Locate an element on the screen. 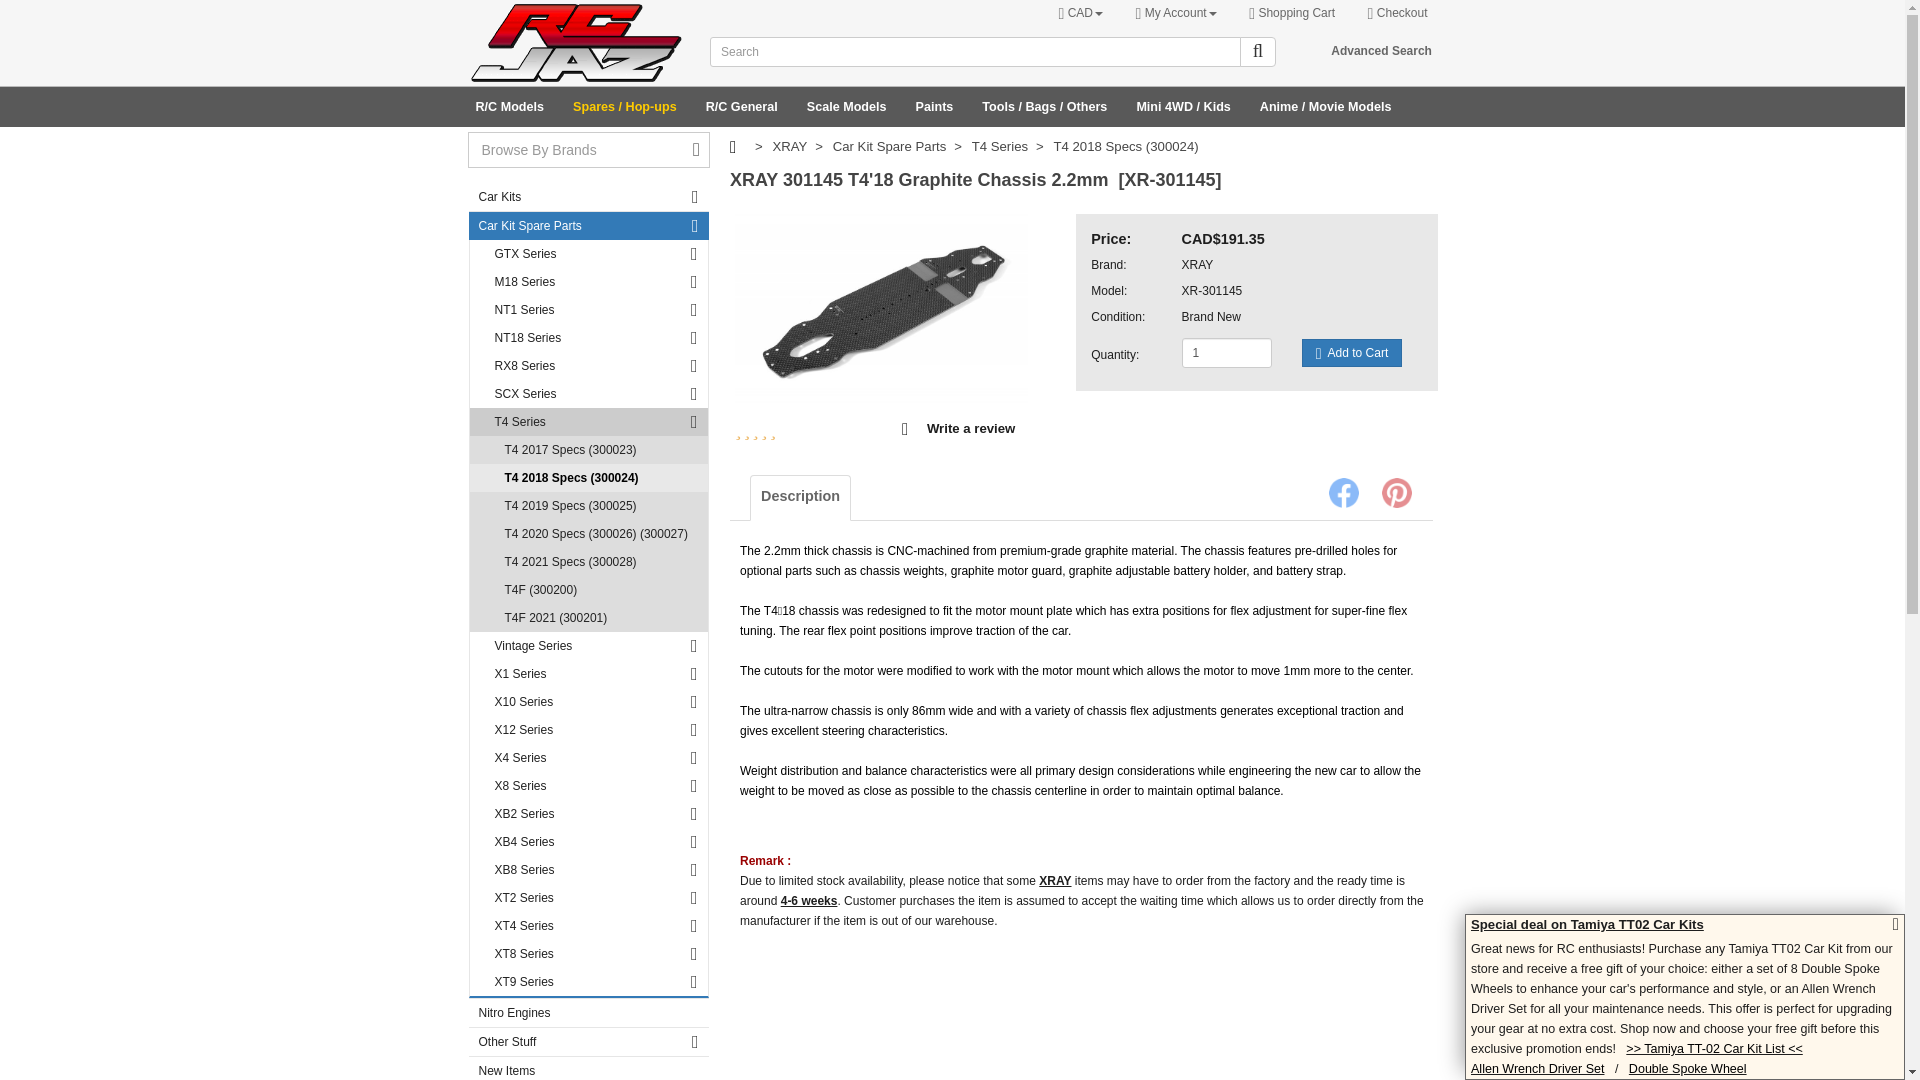 Image resolution: width=1920 pixels, height=1080 pixels. 1 is located at coordinates (1226, 353).